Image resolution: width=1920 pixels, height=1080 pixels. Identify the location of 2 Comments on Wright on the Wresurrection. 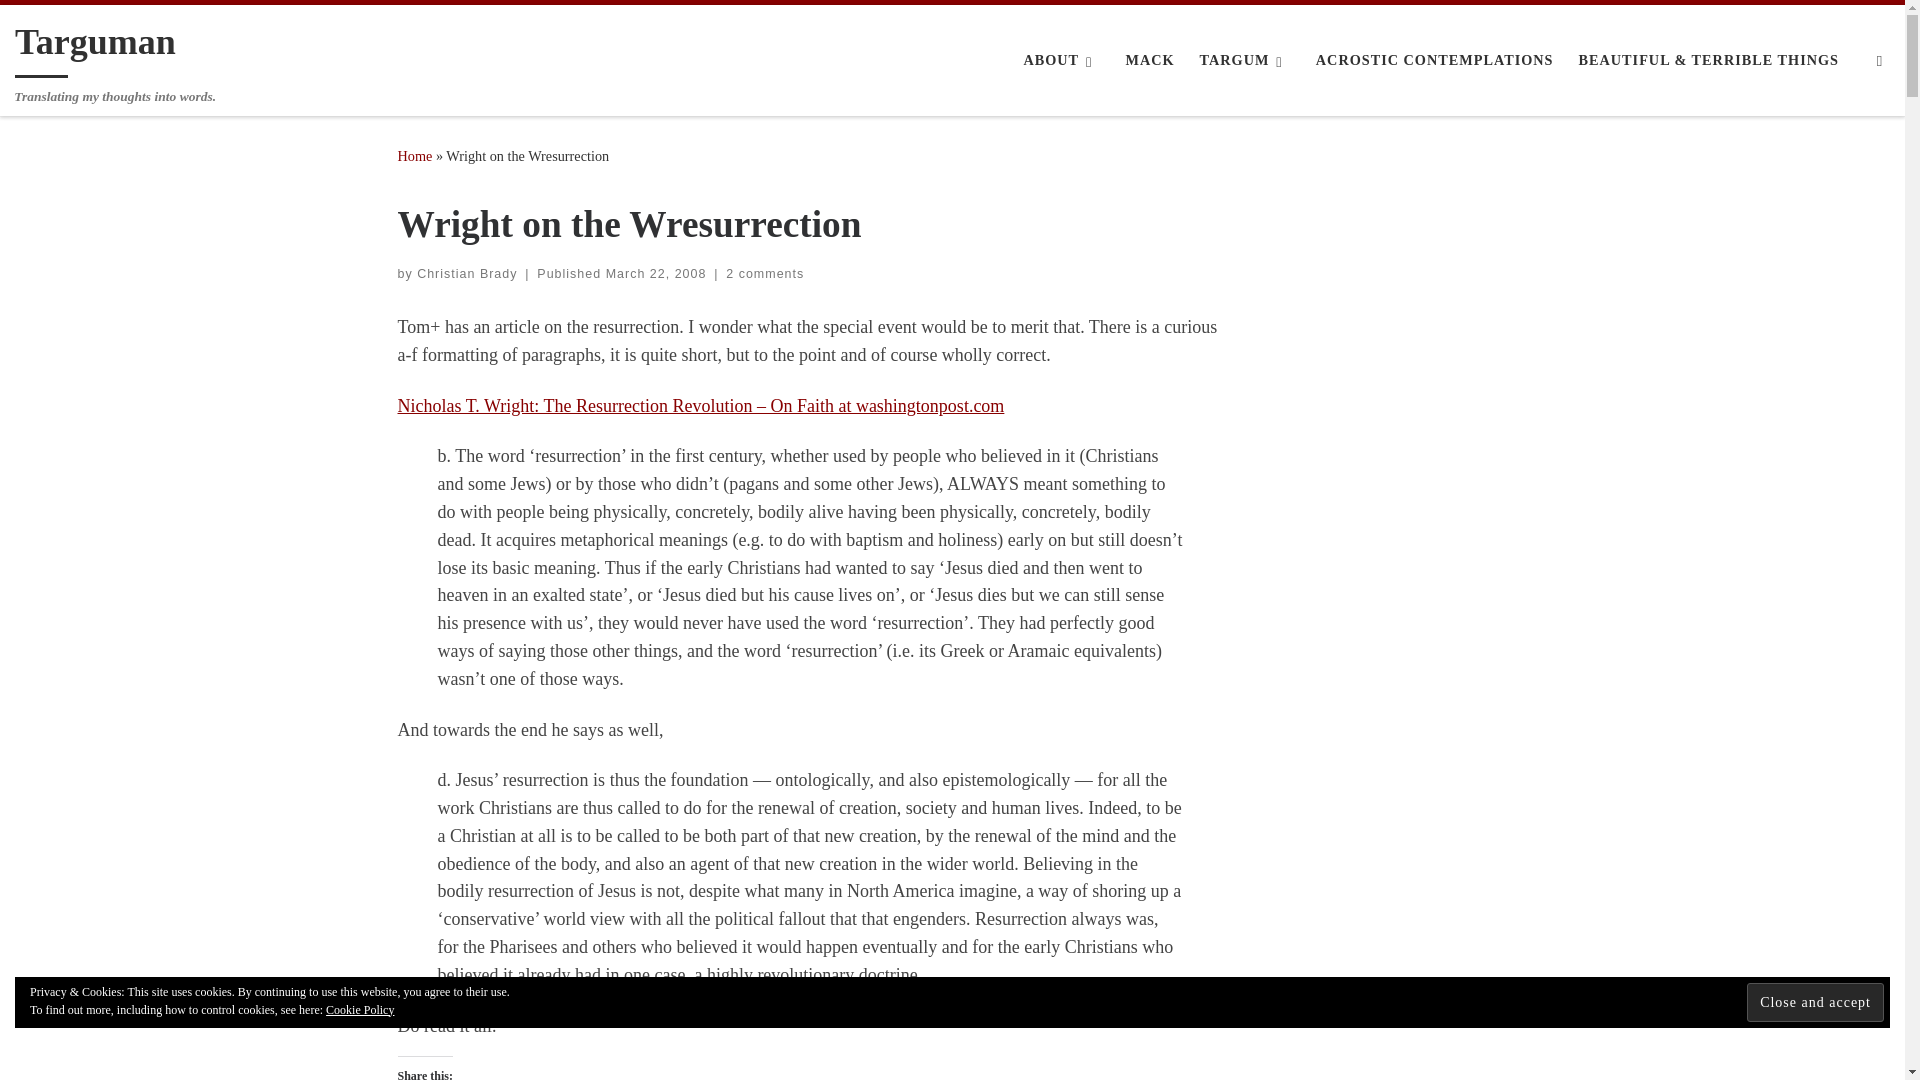
(764, 273).